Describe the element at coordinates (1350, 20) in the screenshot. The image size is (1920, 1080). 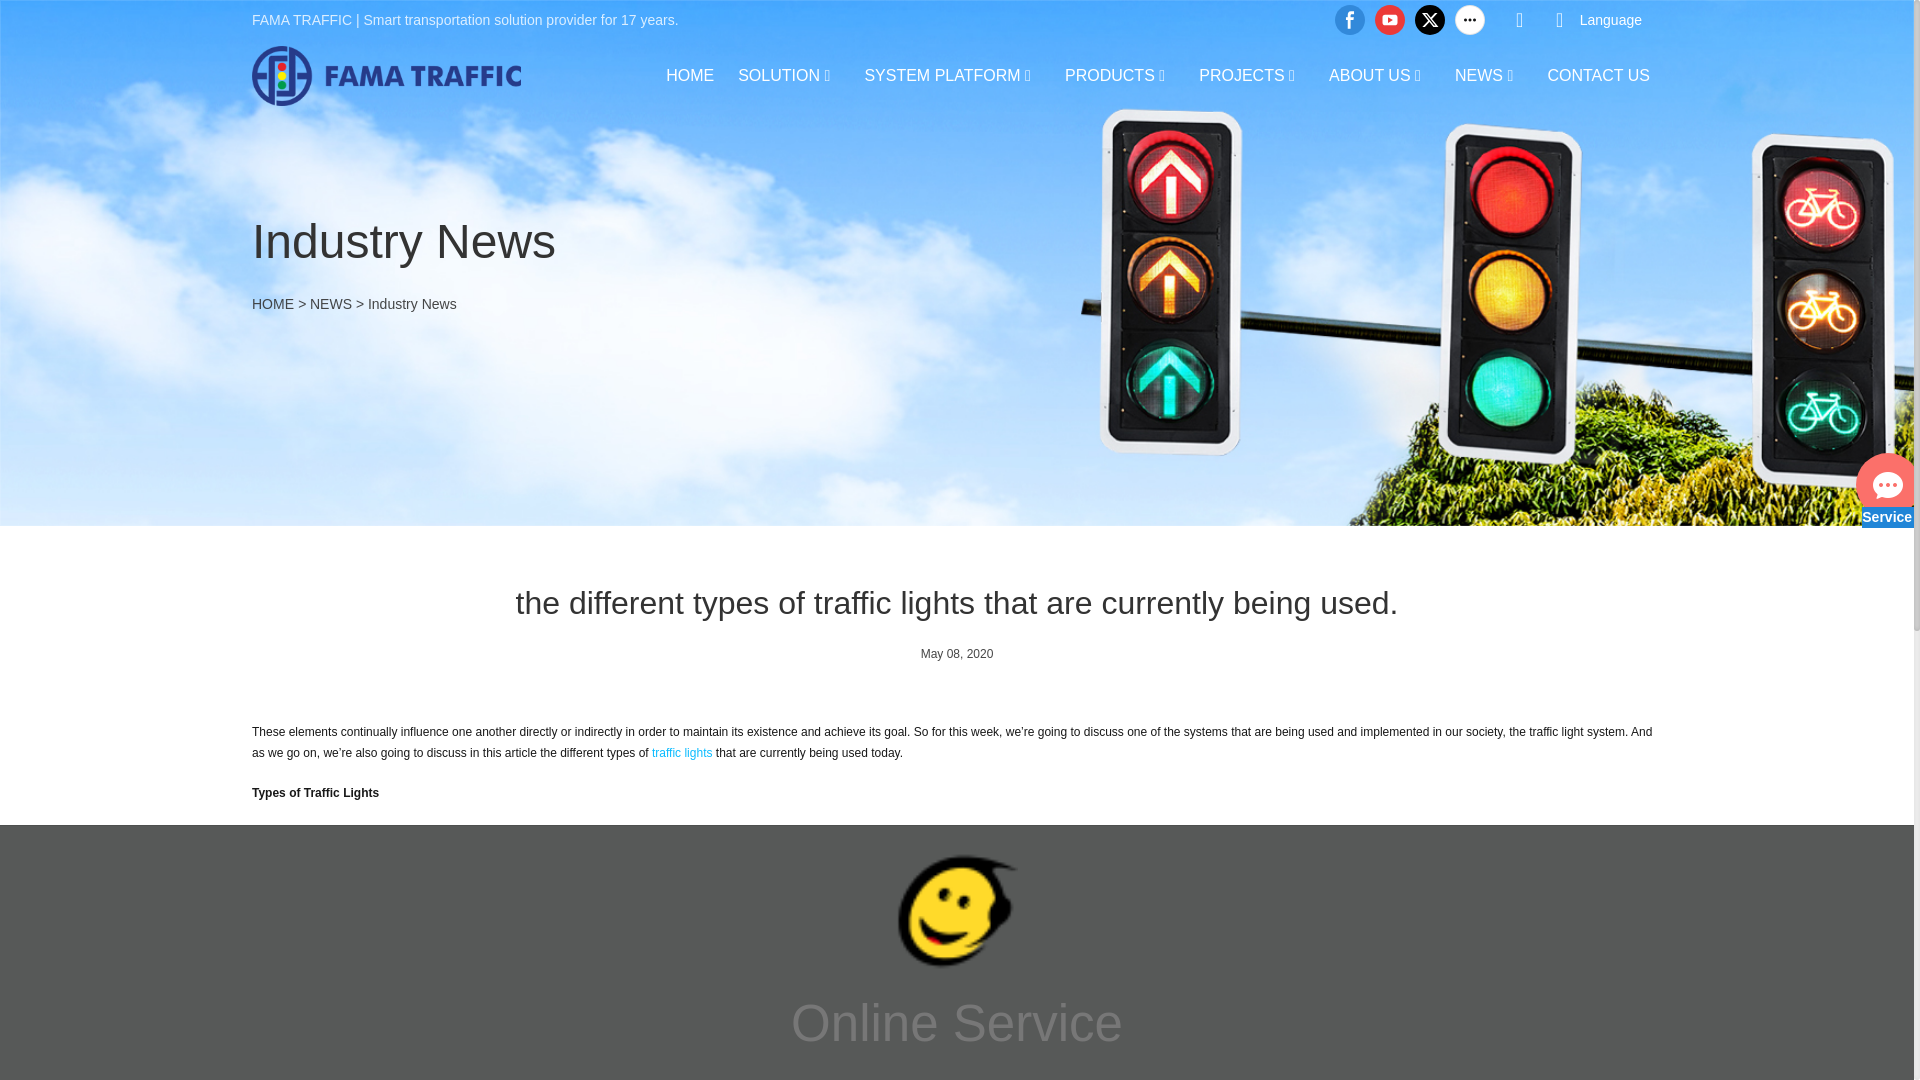
I see `facebook` at that location.